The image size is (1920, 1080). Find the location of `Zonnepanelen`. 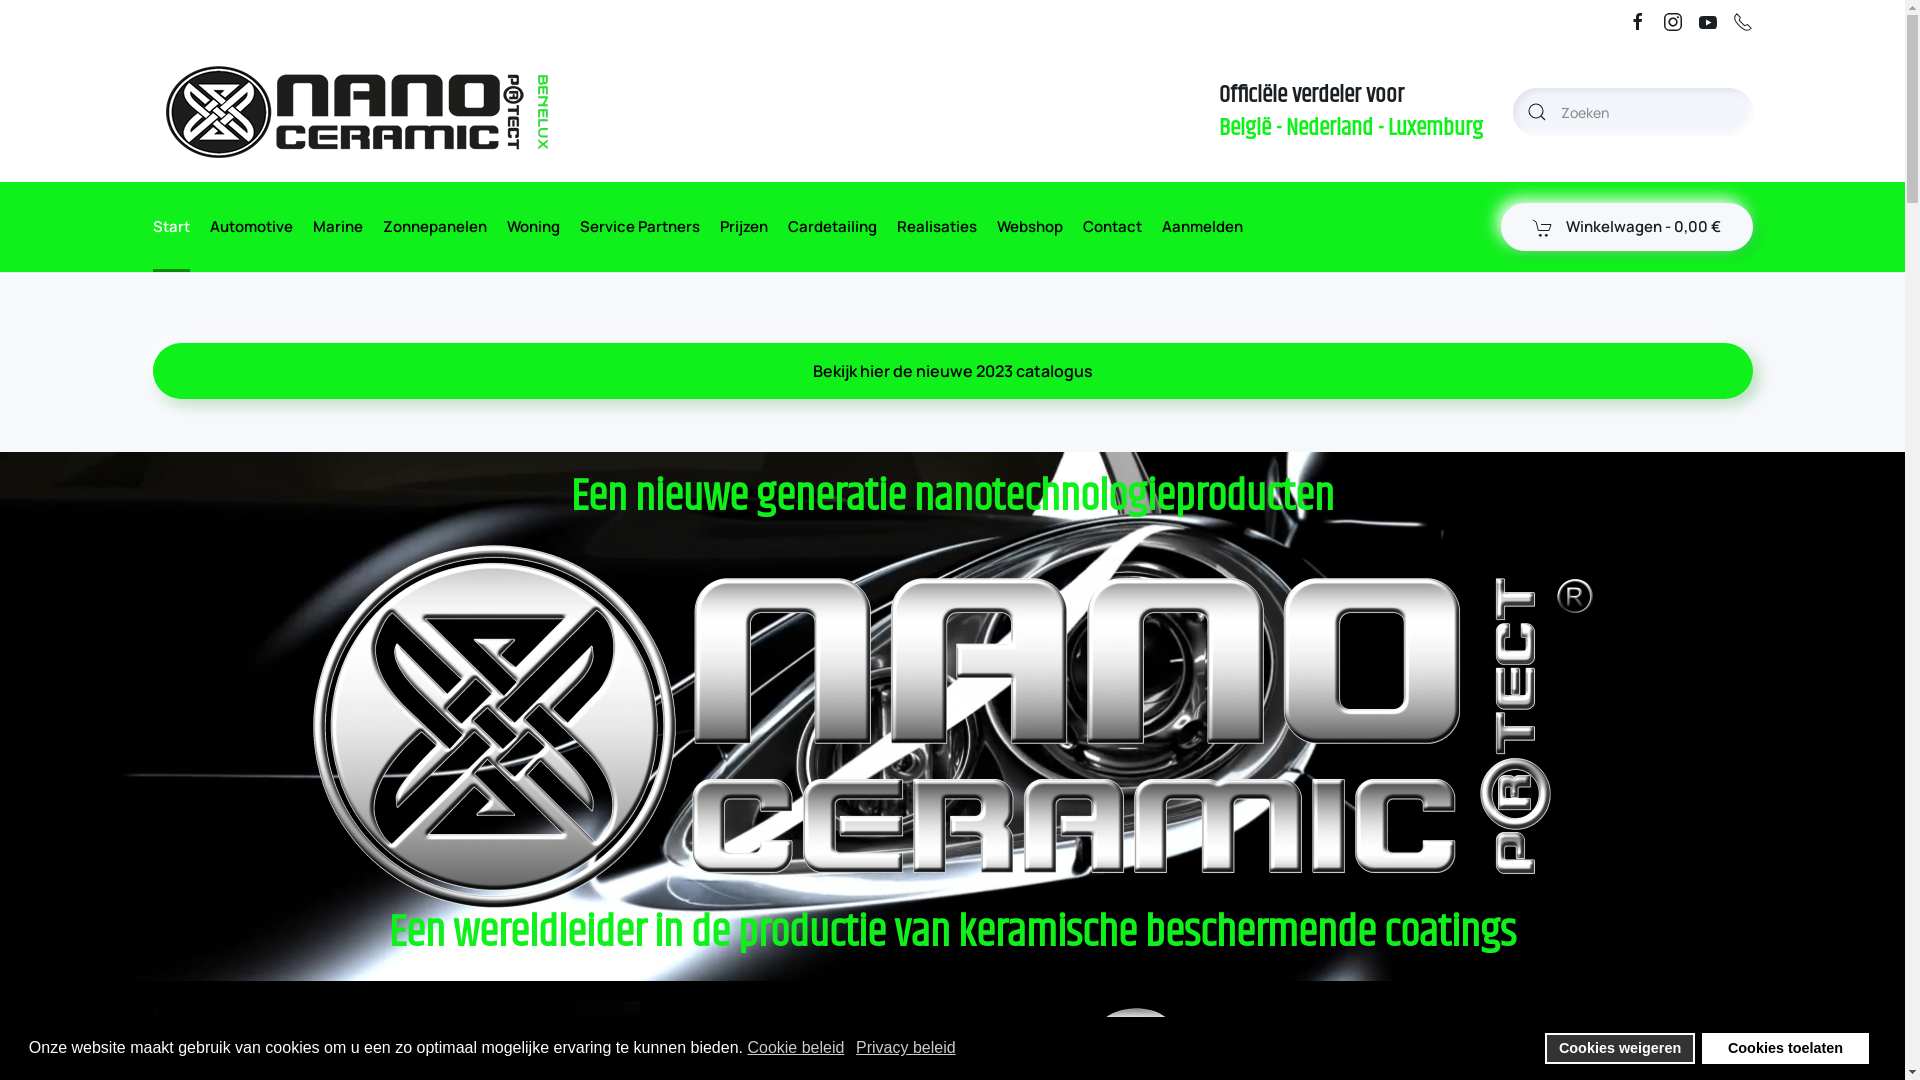

Zonnepanelen is located at coordinates (434, 227).